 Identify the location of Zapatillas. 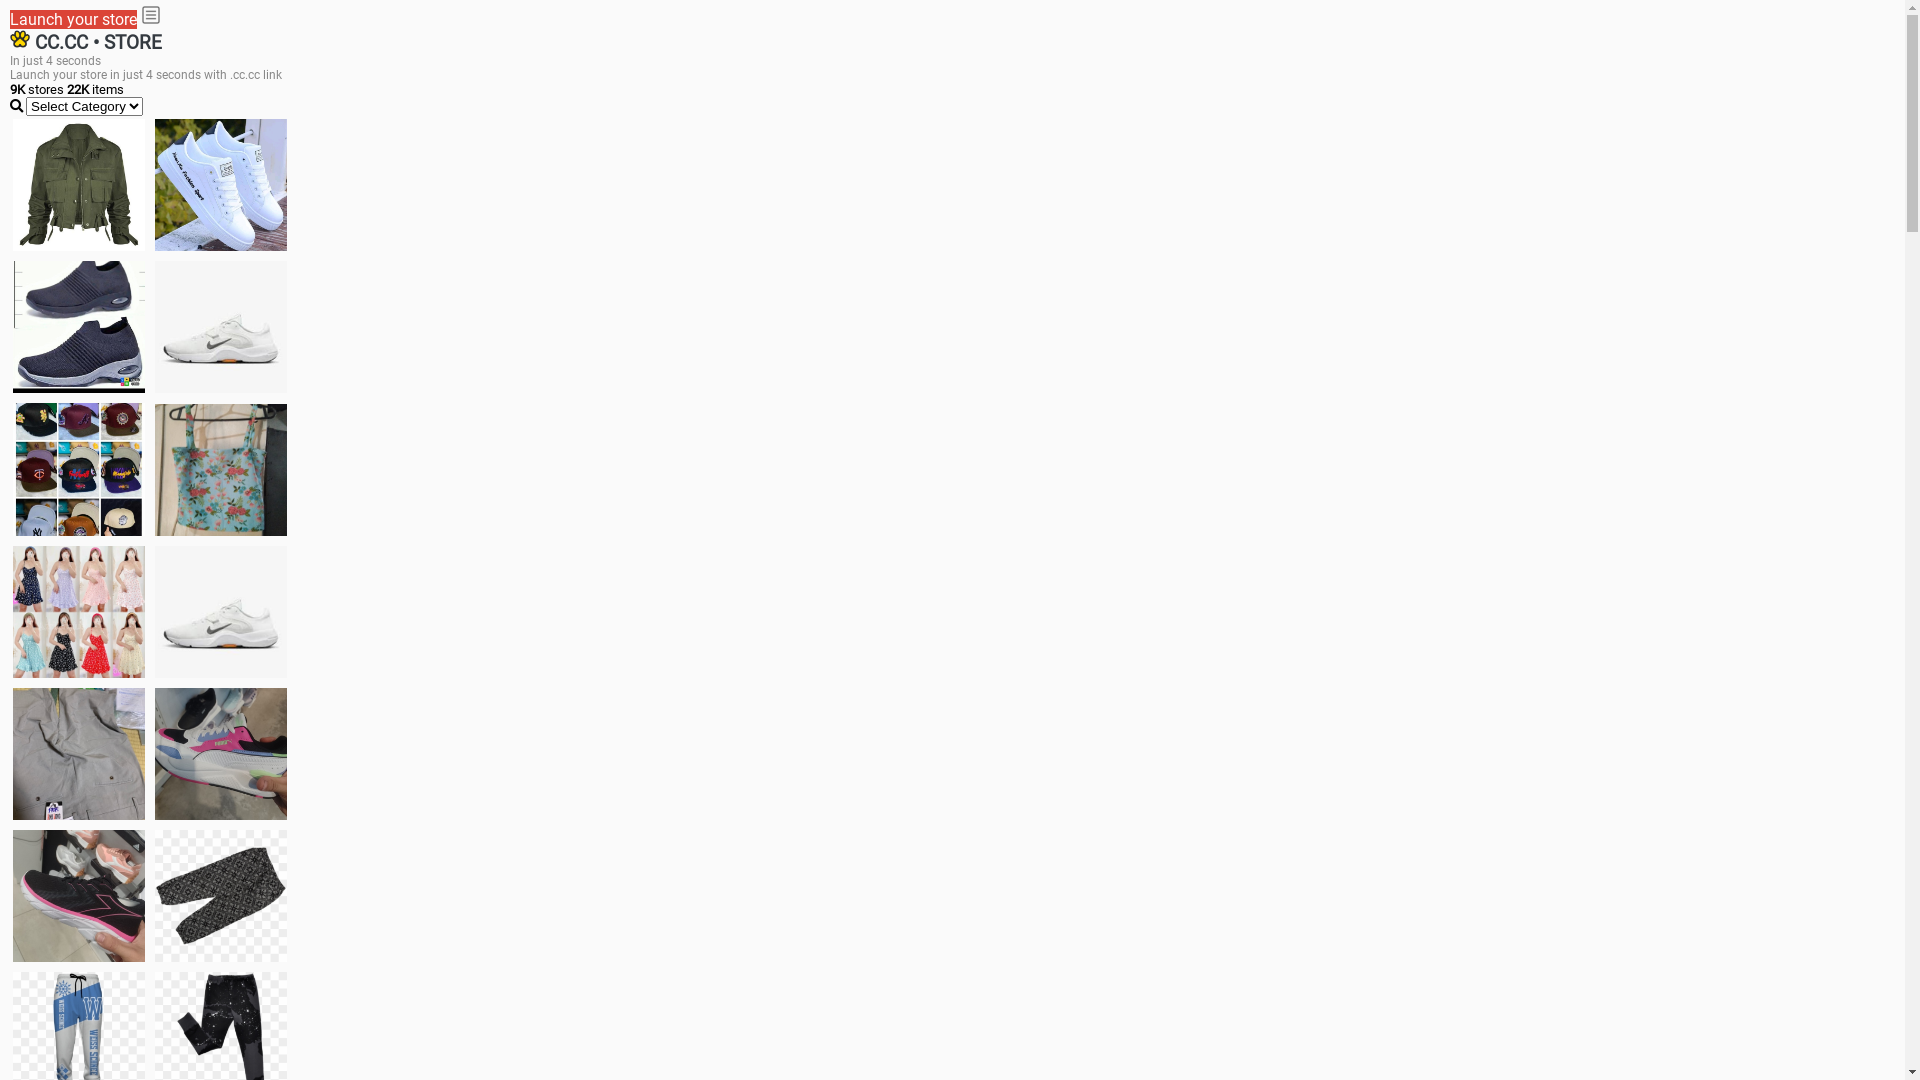
(79, 896).